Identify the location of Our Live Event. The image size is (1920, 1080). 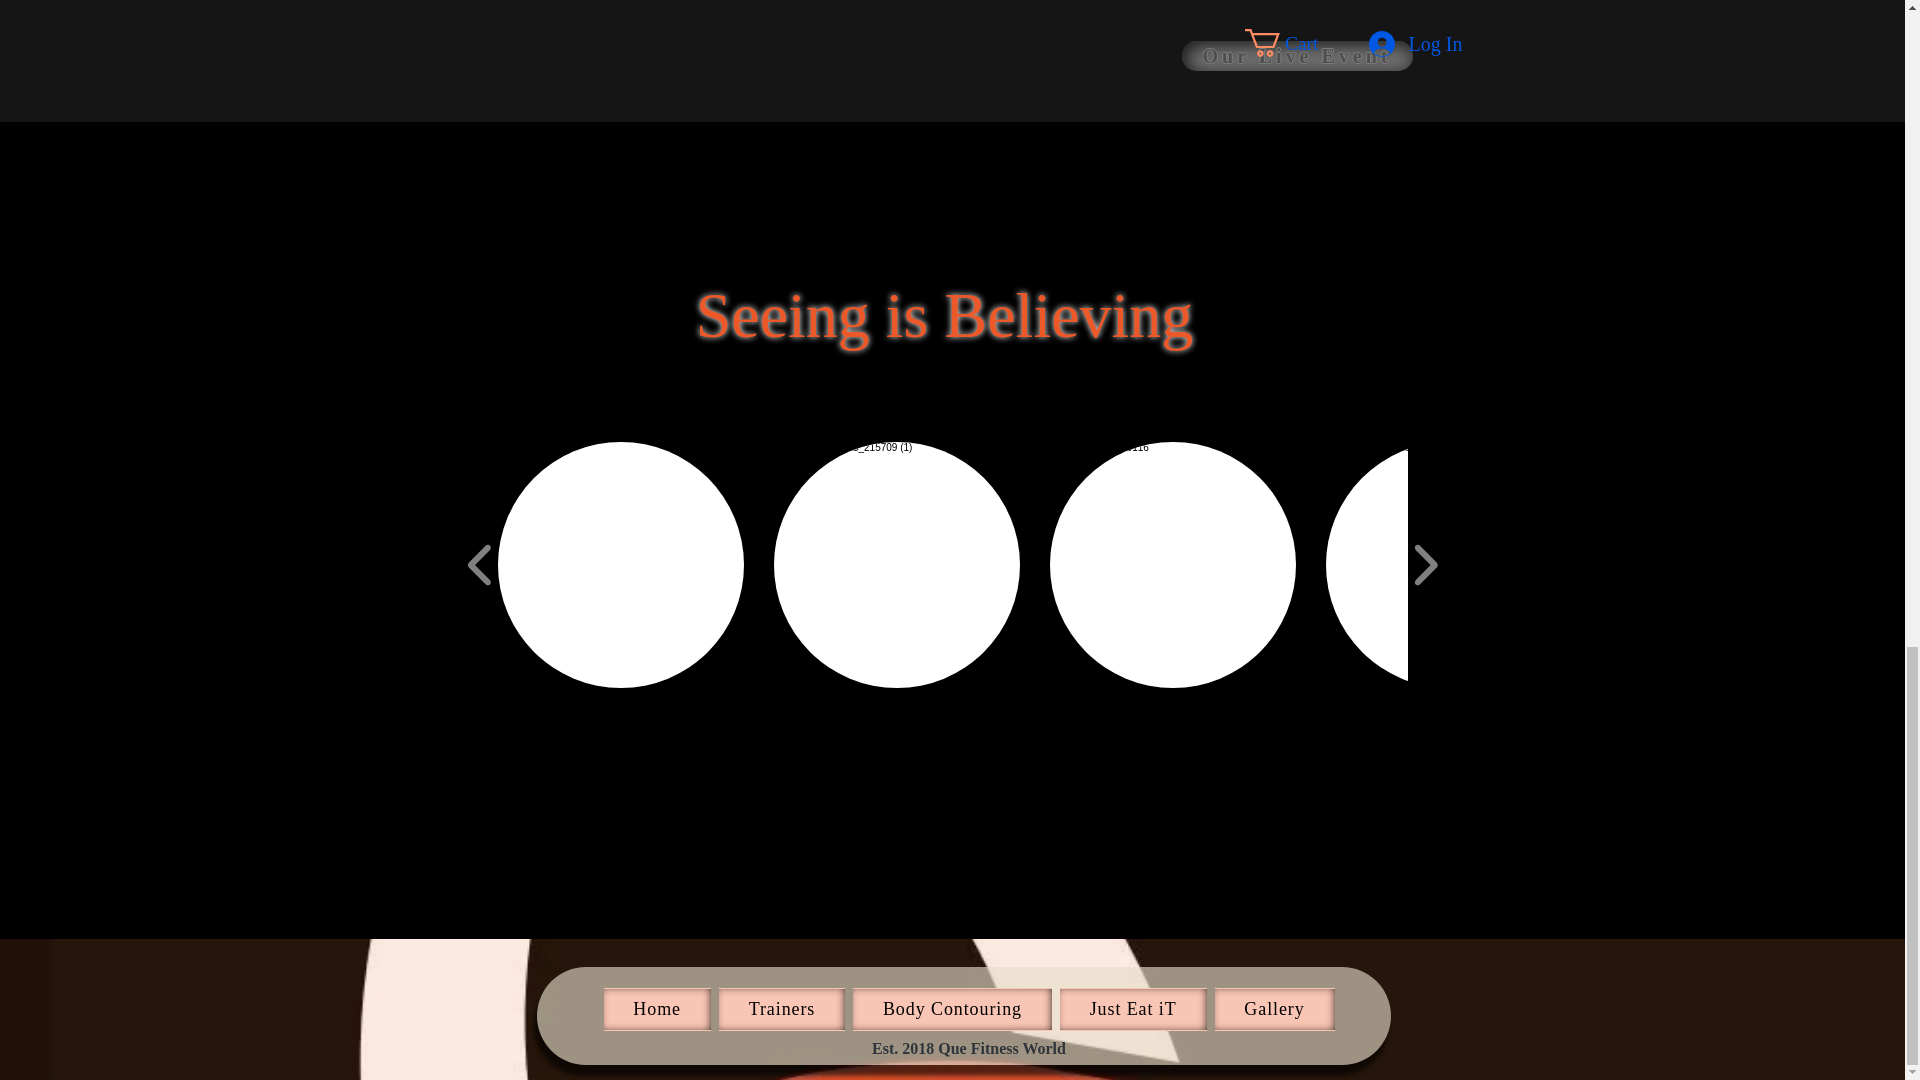
(1298, 56).